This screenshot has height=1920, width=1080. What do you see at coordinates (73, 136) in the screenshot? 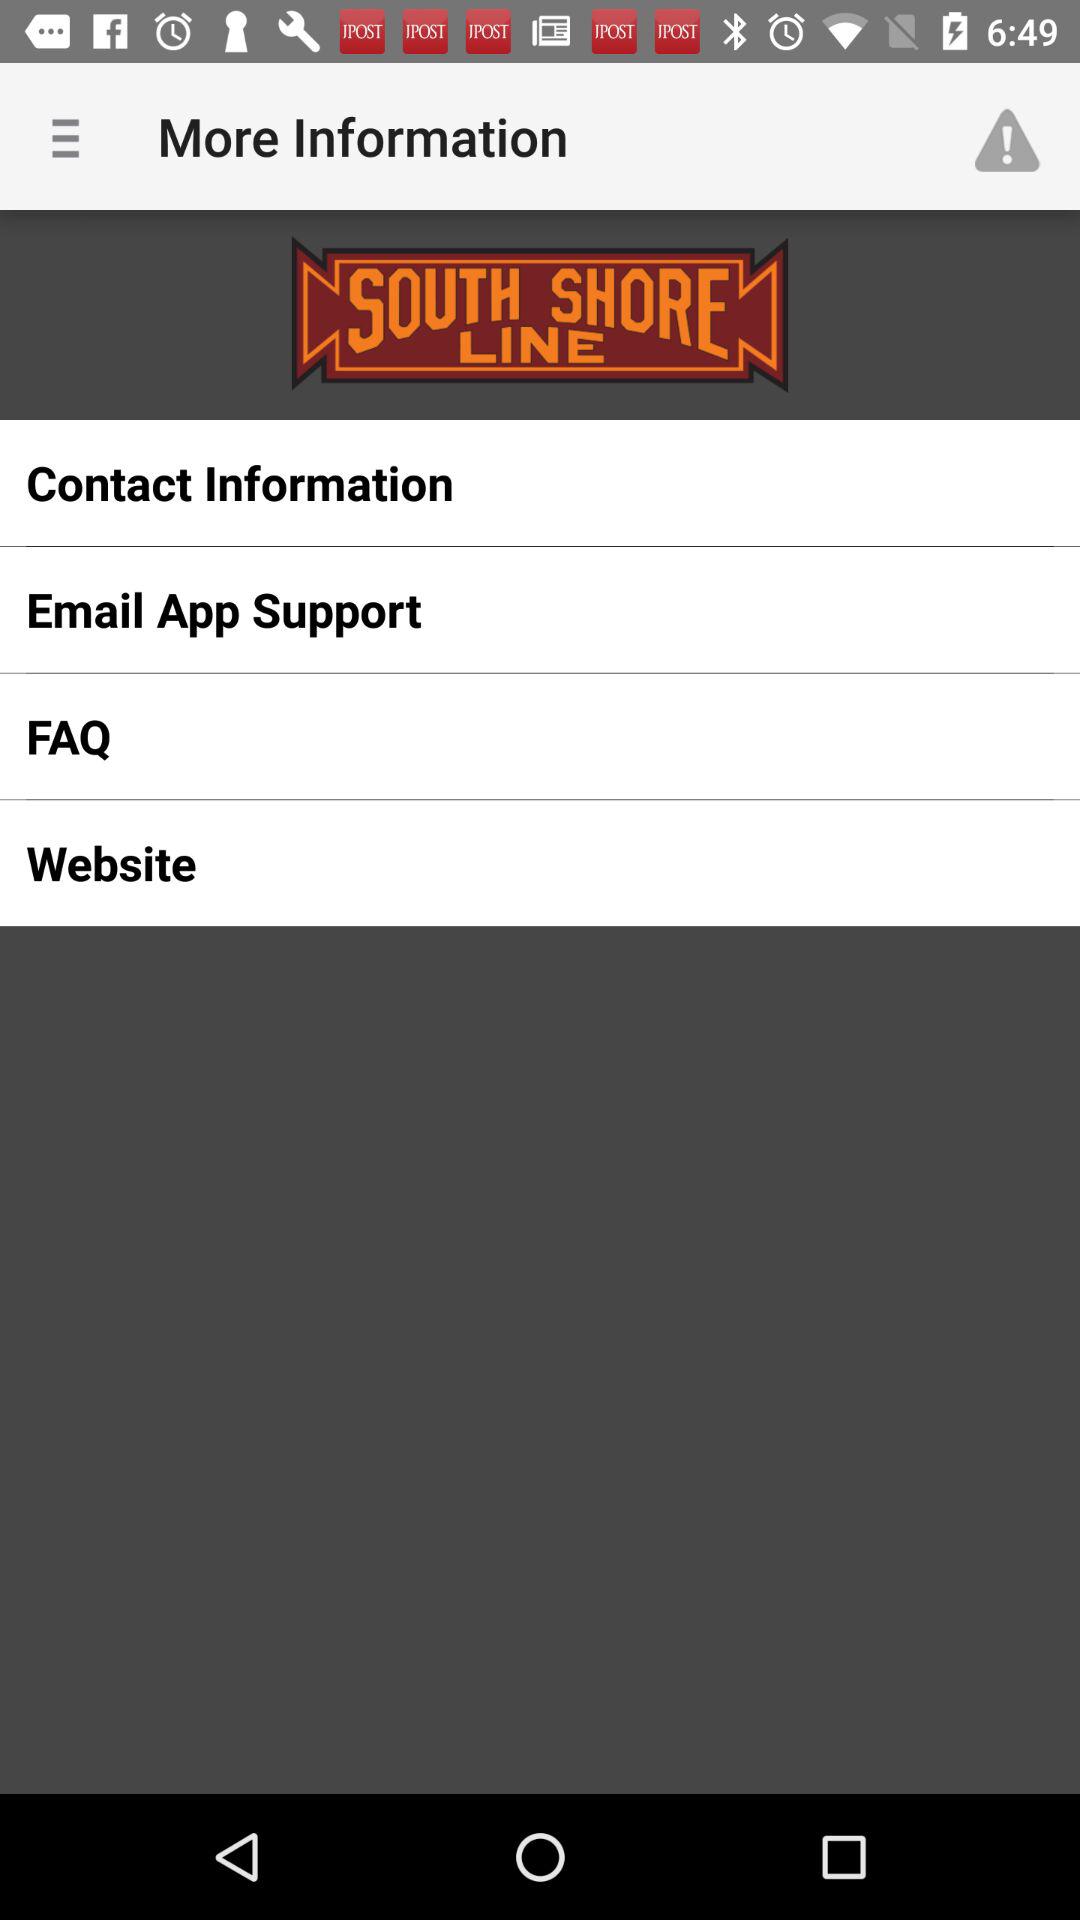
I see `open the item to the left of the more information item` at bounding box center [73, 136].